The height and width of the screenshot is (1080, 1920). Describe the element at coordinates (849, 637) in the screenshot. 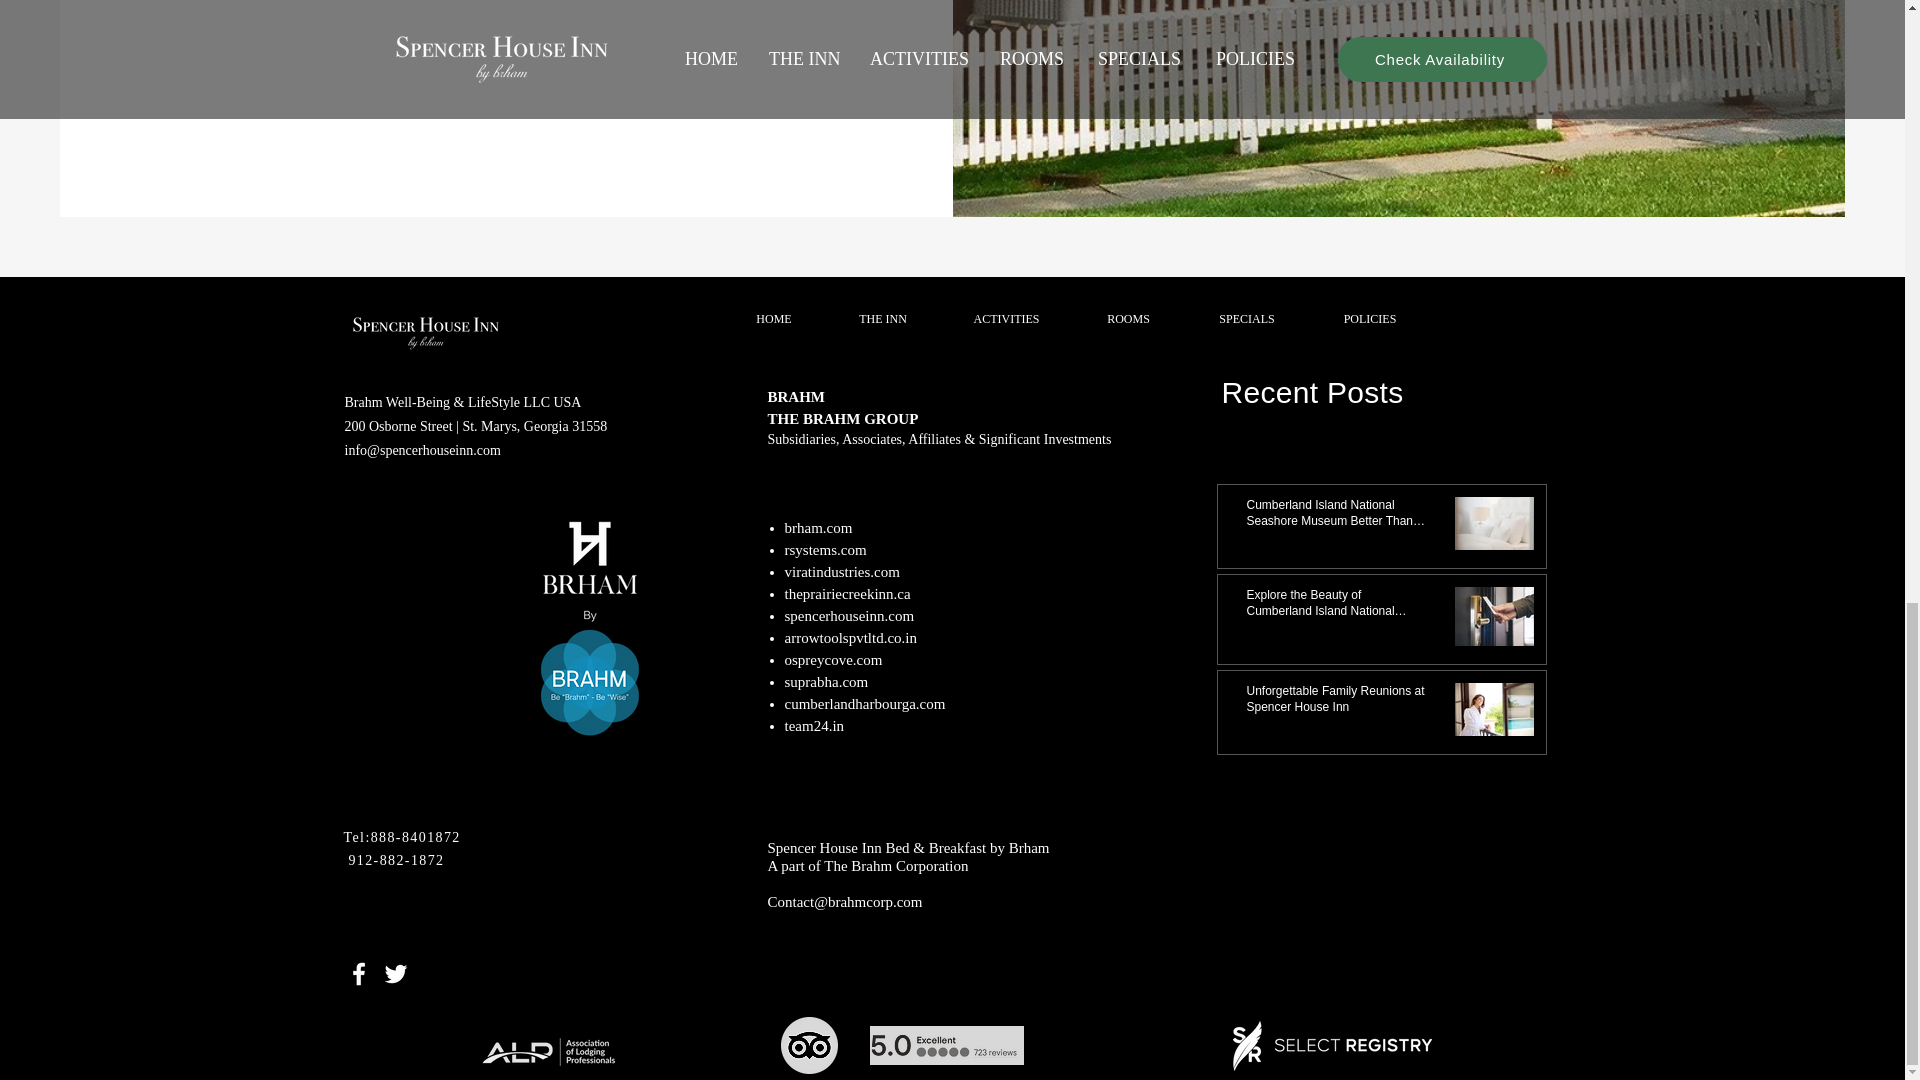

I see `arrowtoolspvtltd.co.in` at that location.